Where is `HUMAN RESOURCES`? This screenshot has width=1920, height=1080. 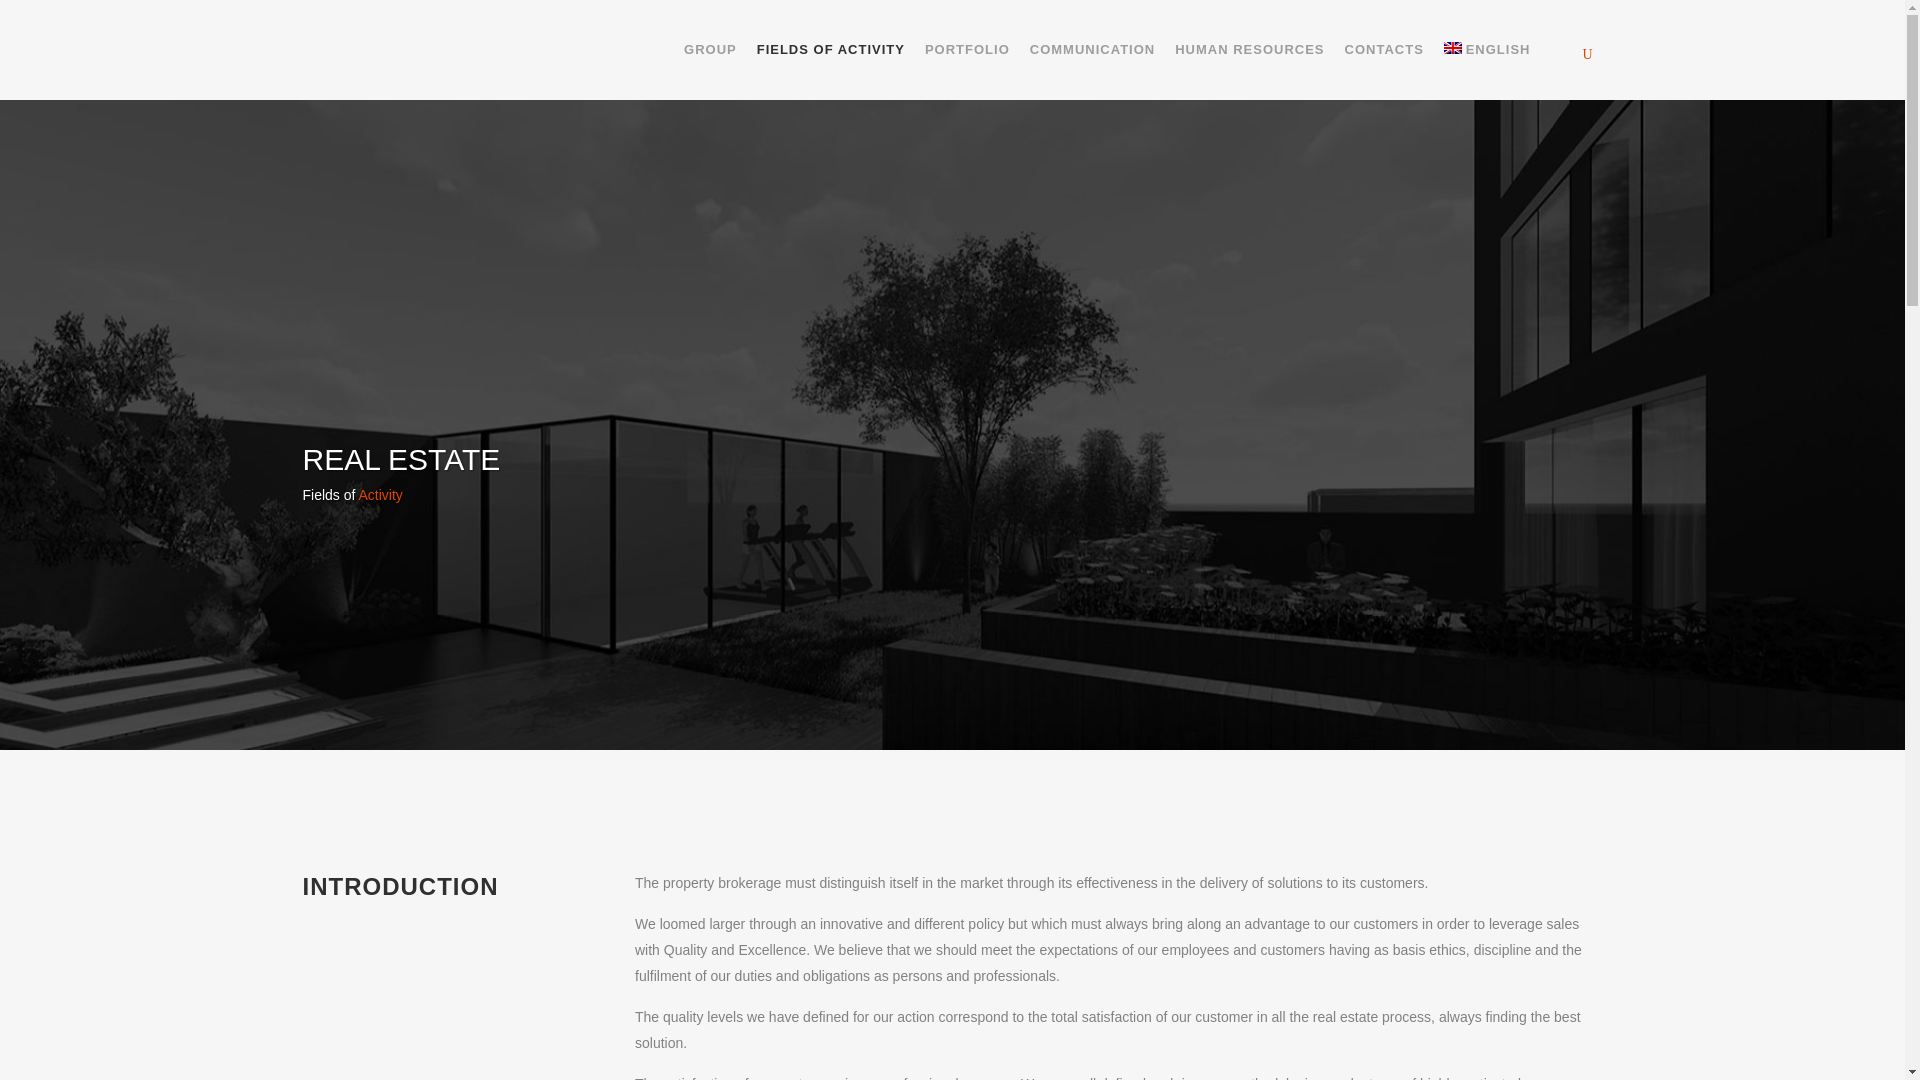 HUMAN RESOURCES is located at coordinates (1250, 50).